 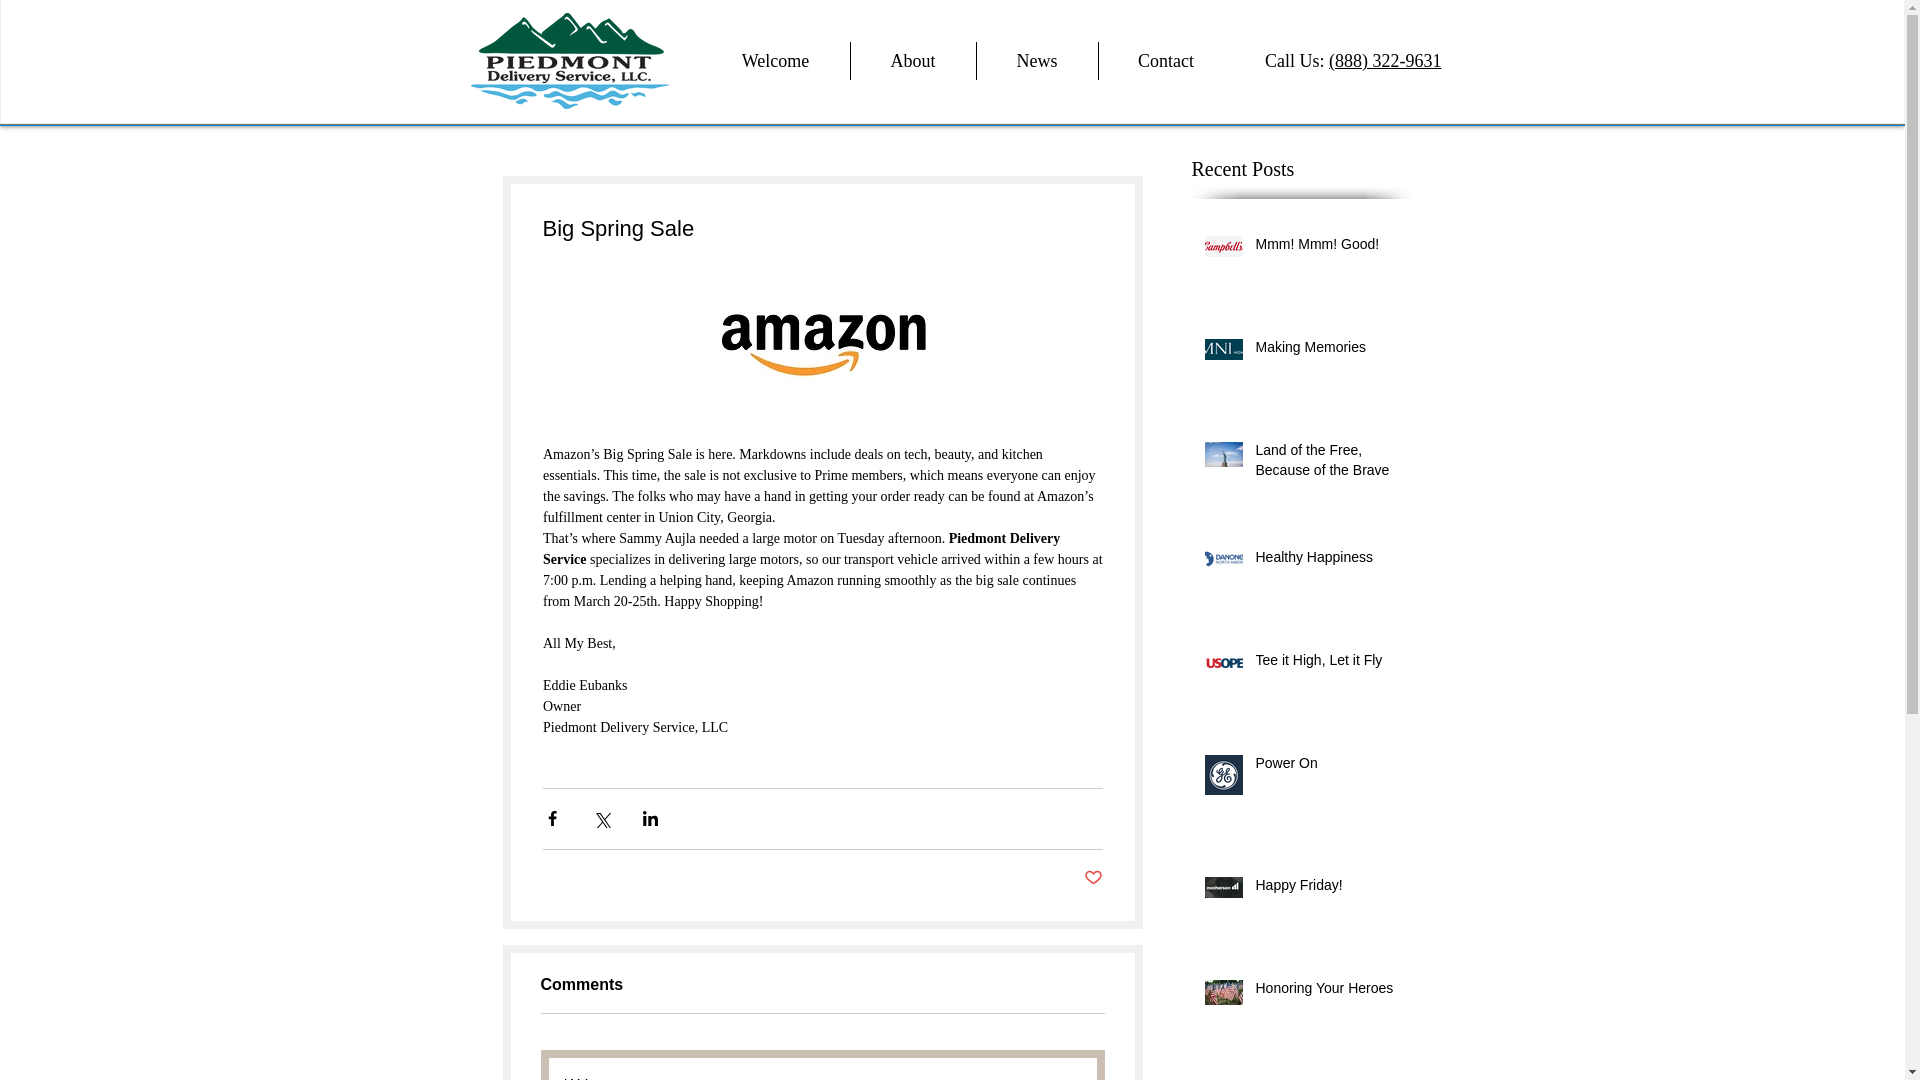 I want to click on Power On, so click(x=1327, y=767).